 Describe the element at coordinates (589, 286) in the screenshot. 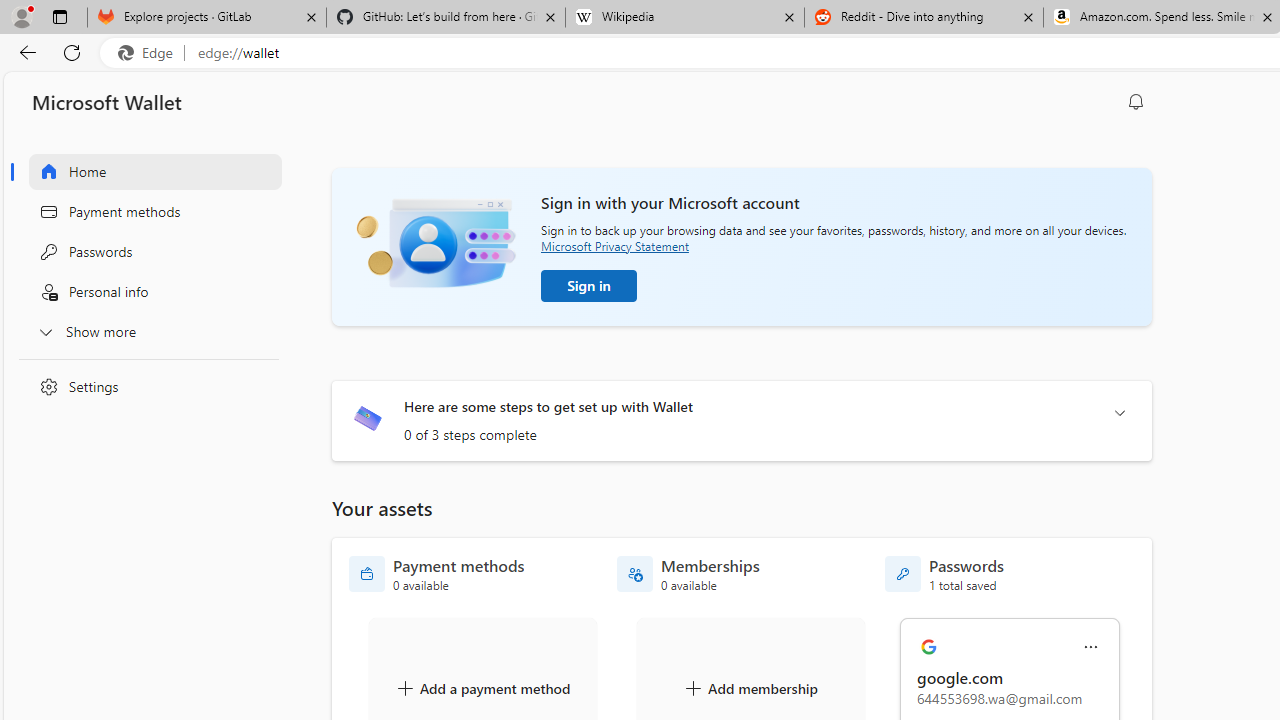

I see `Sign in` at that location.